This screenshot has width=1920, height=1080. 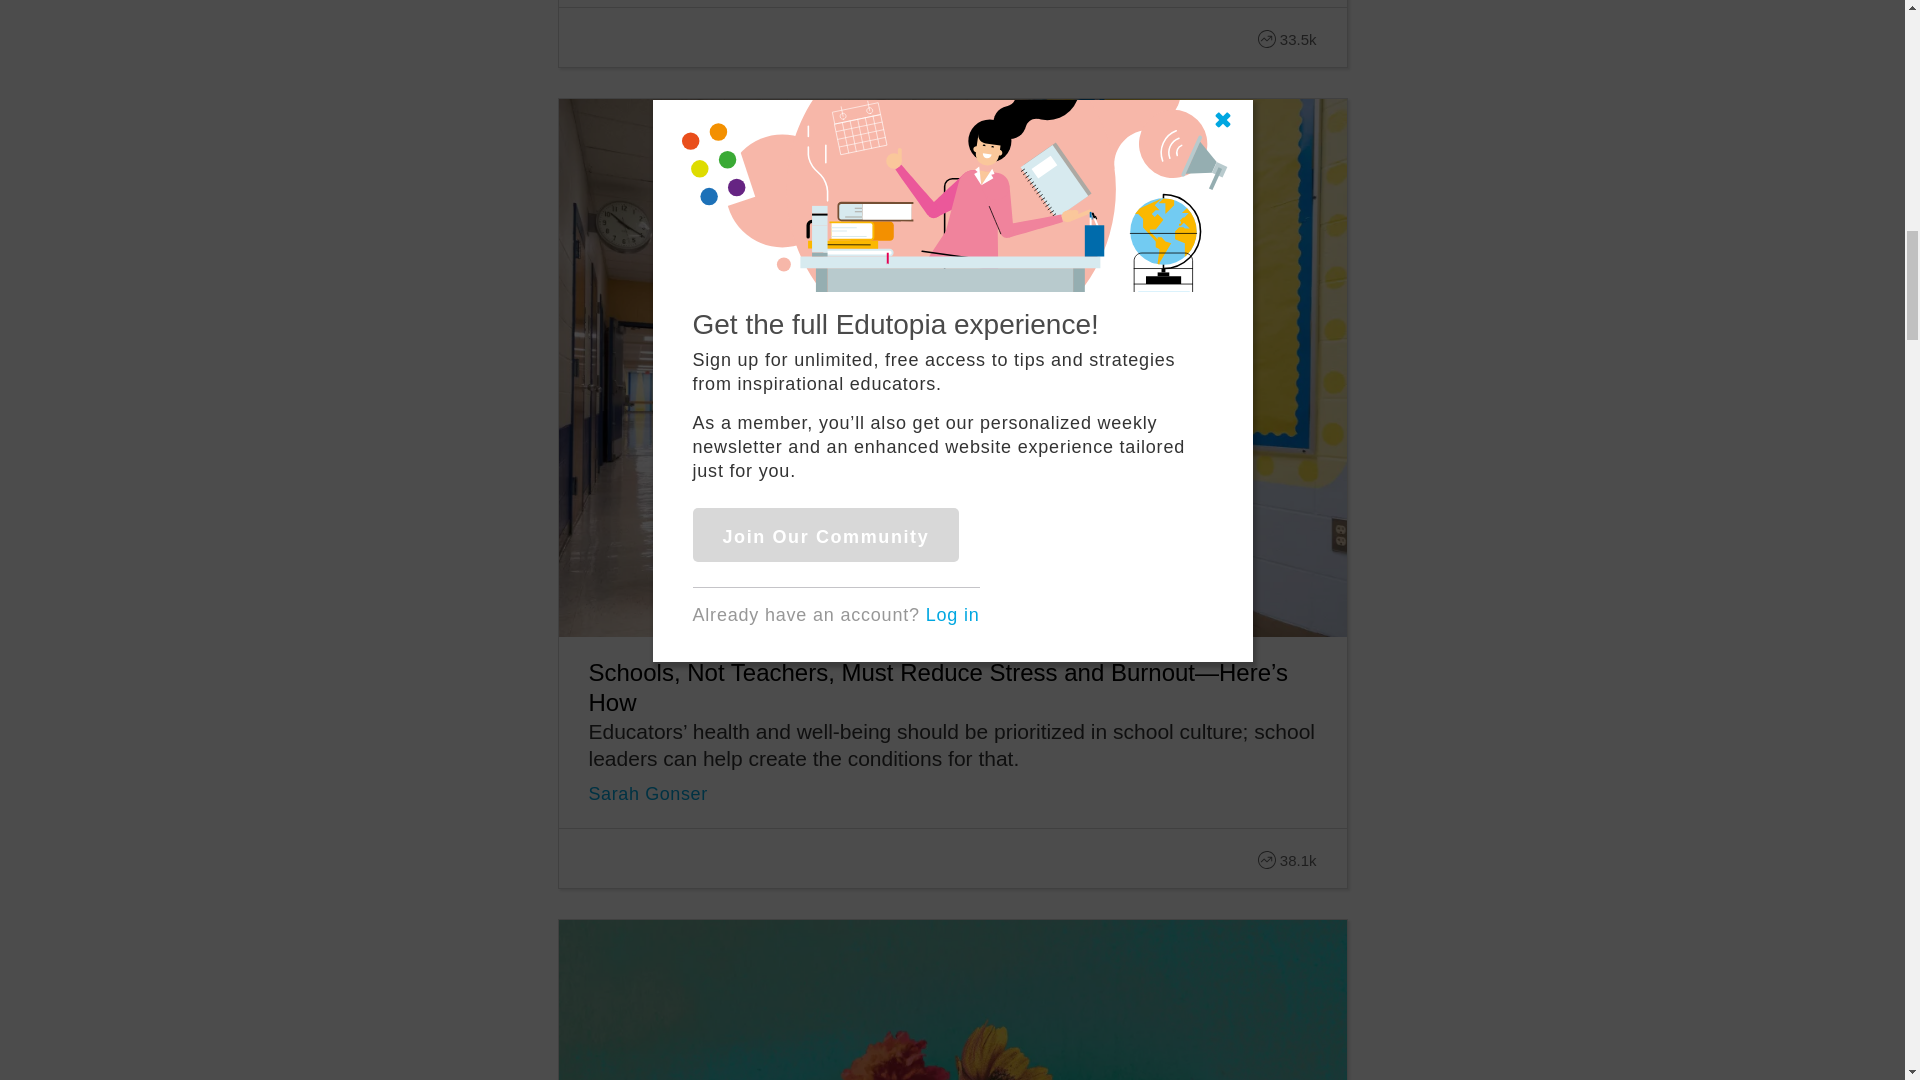 What do you see at coordinates (646, 794) in the screenshot?
I see `Sarah Gonser` at bounding box center [646, 794].